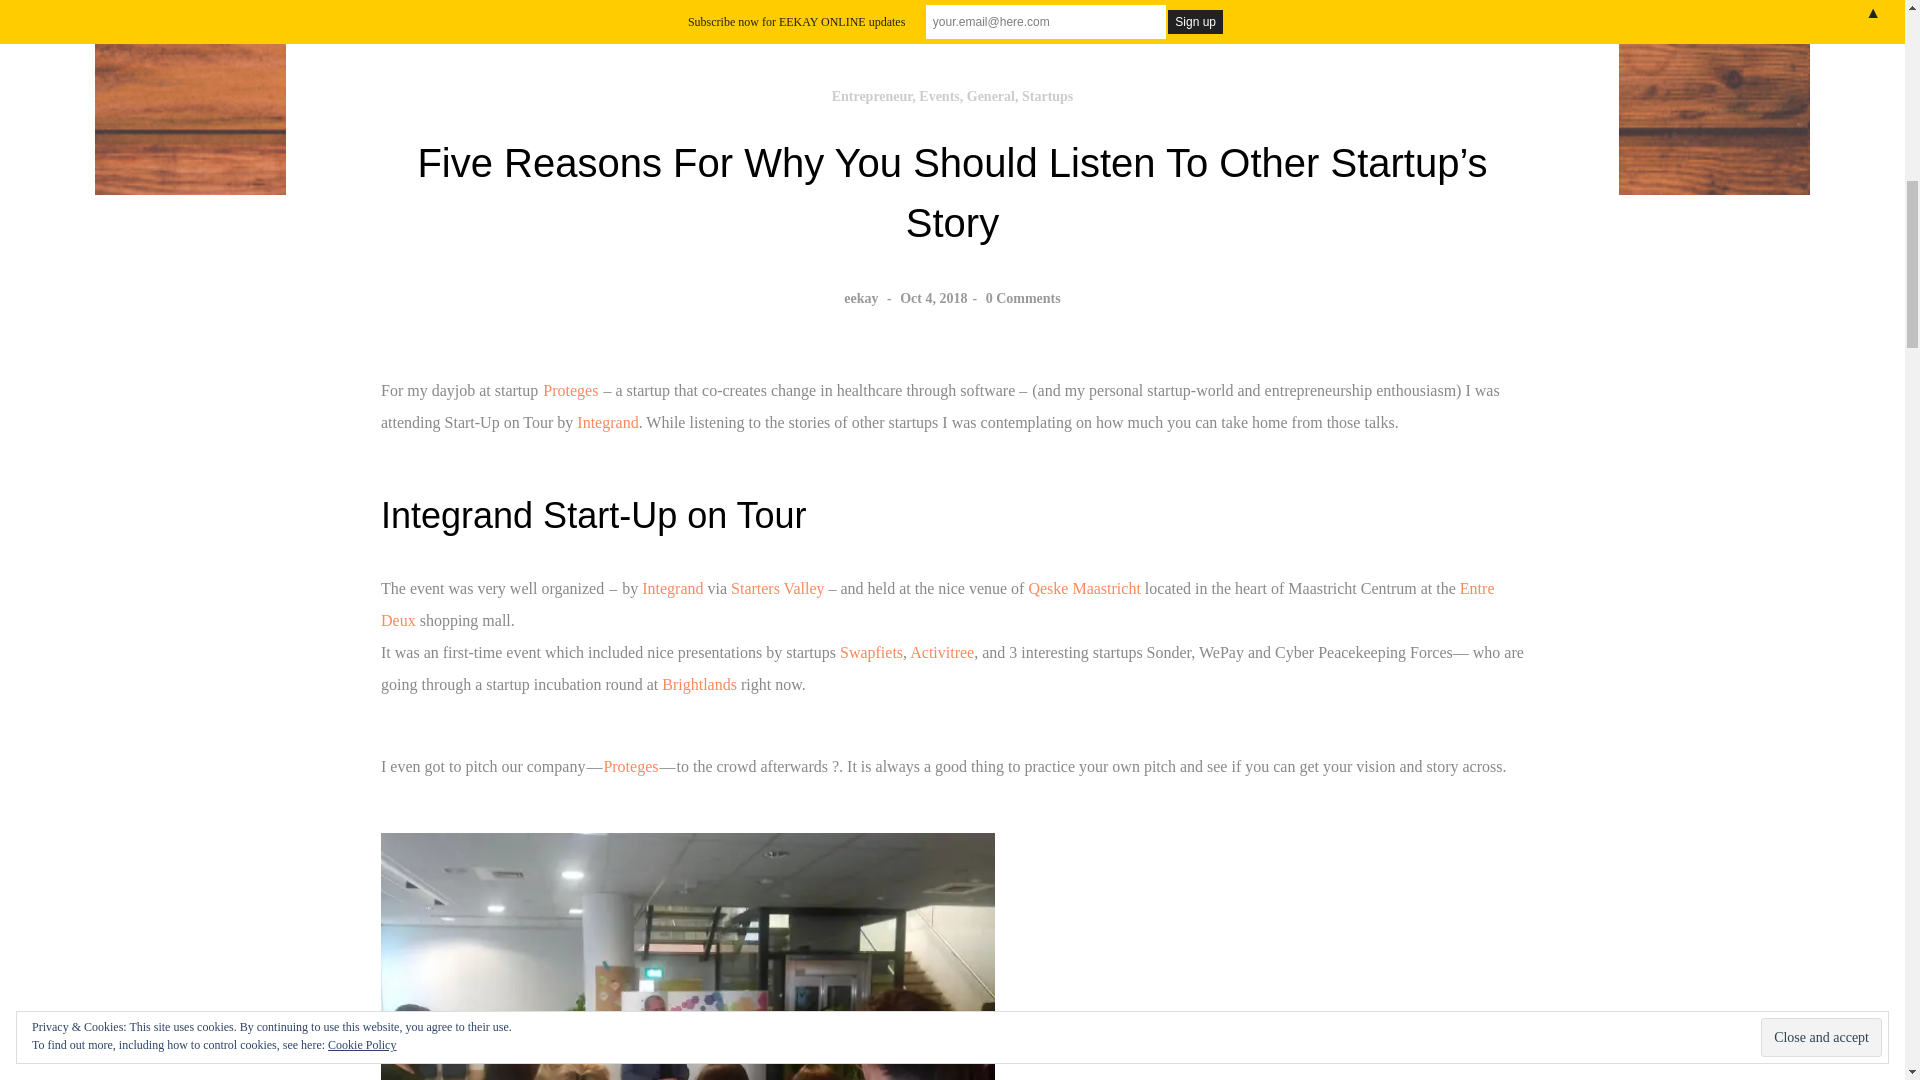 The image size is (1920, 1080). I want to click on Activitree, so click(942, 652).